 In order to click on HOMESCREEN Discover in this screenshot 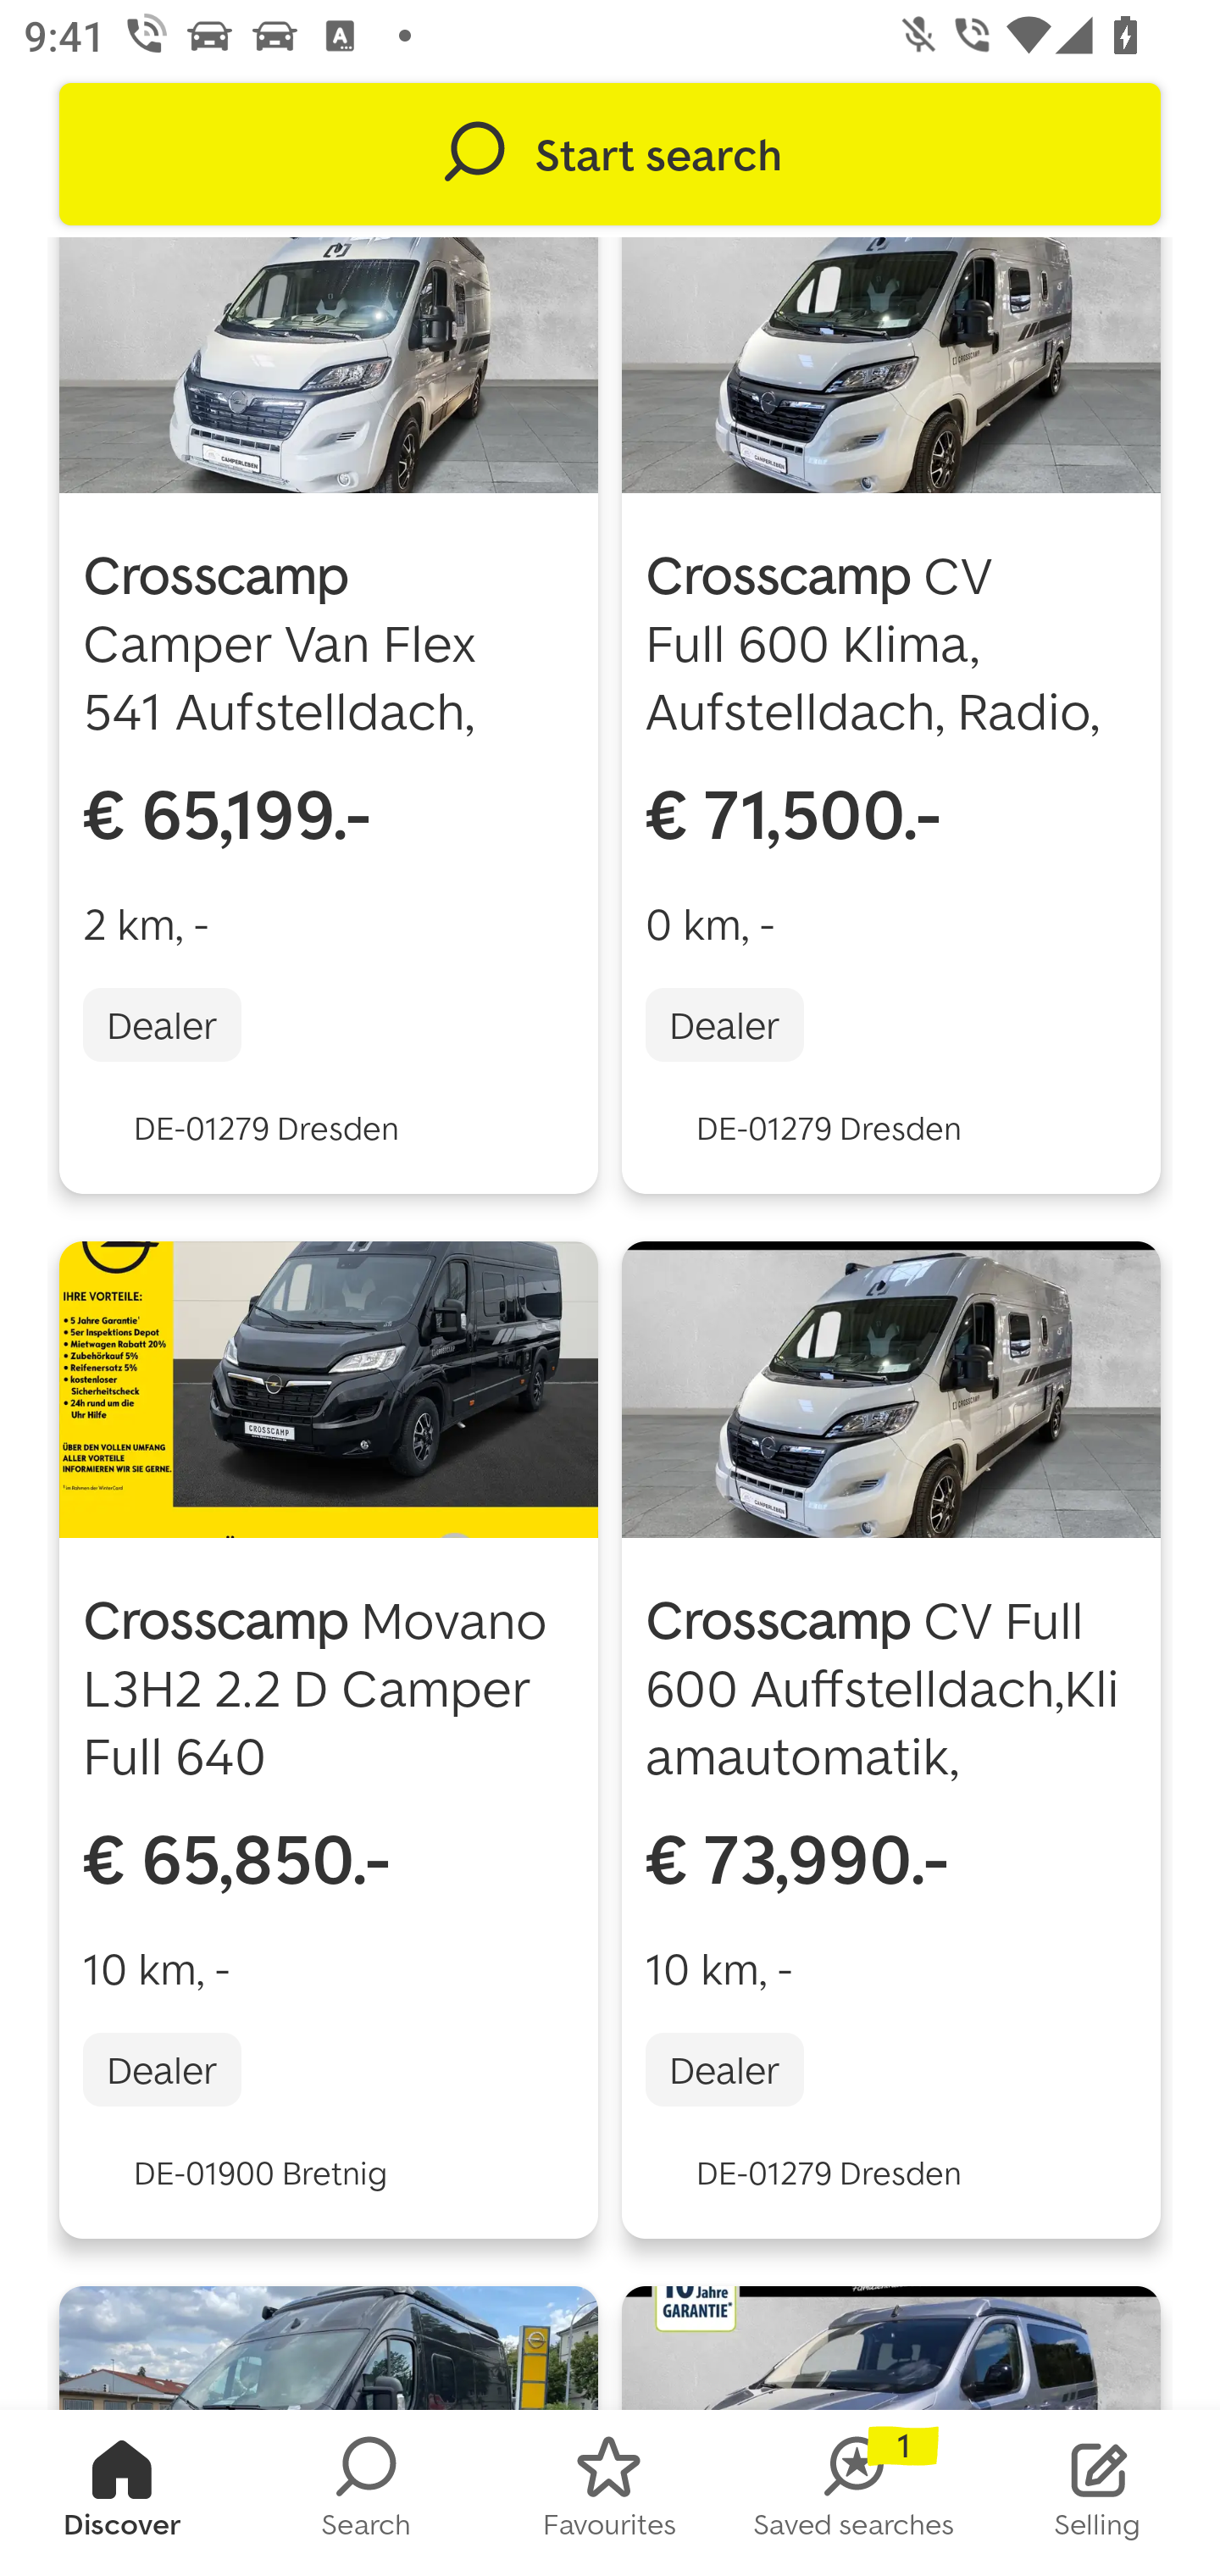, I will do `click(122, 2493)`.